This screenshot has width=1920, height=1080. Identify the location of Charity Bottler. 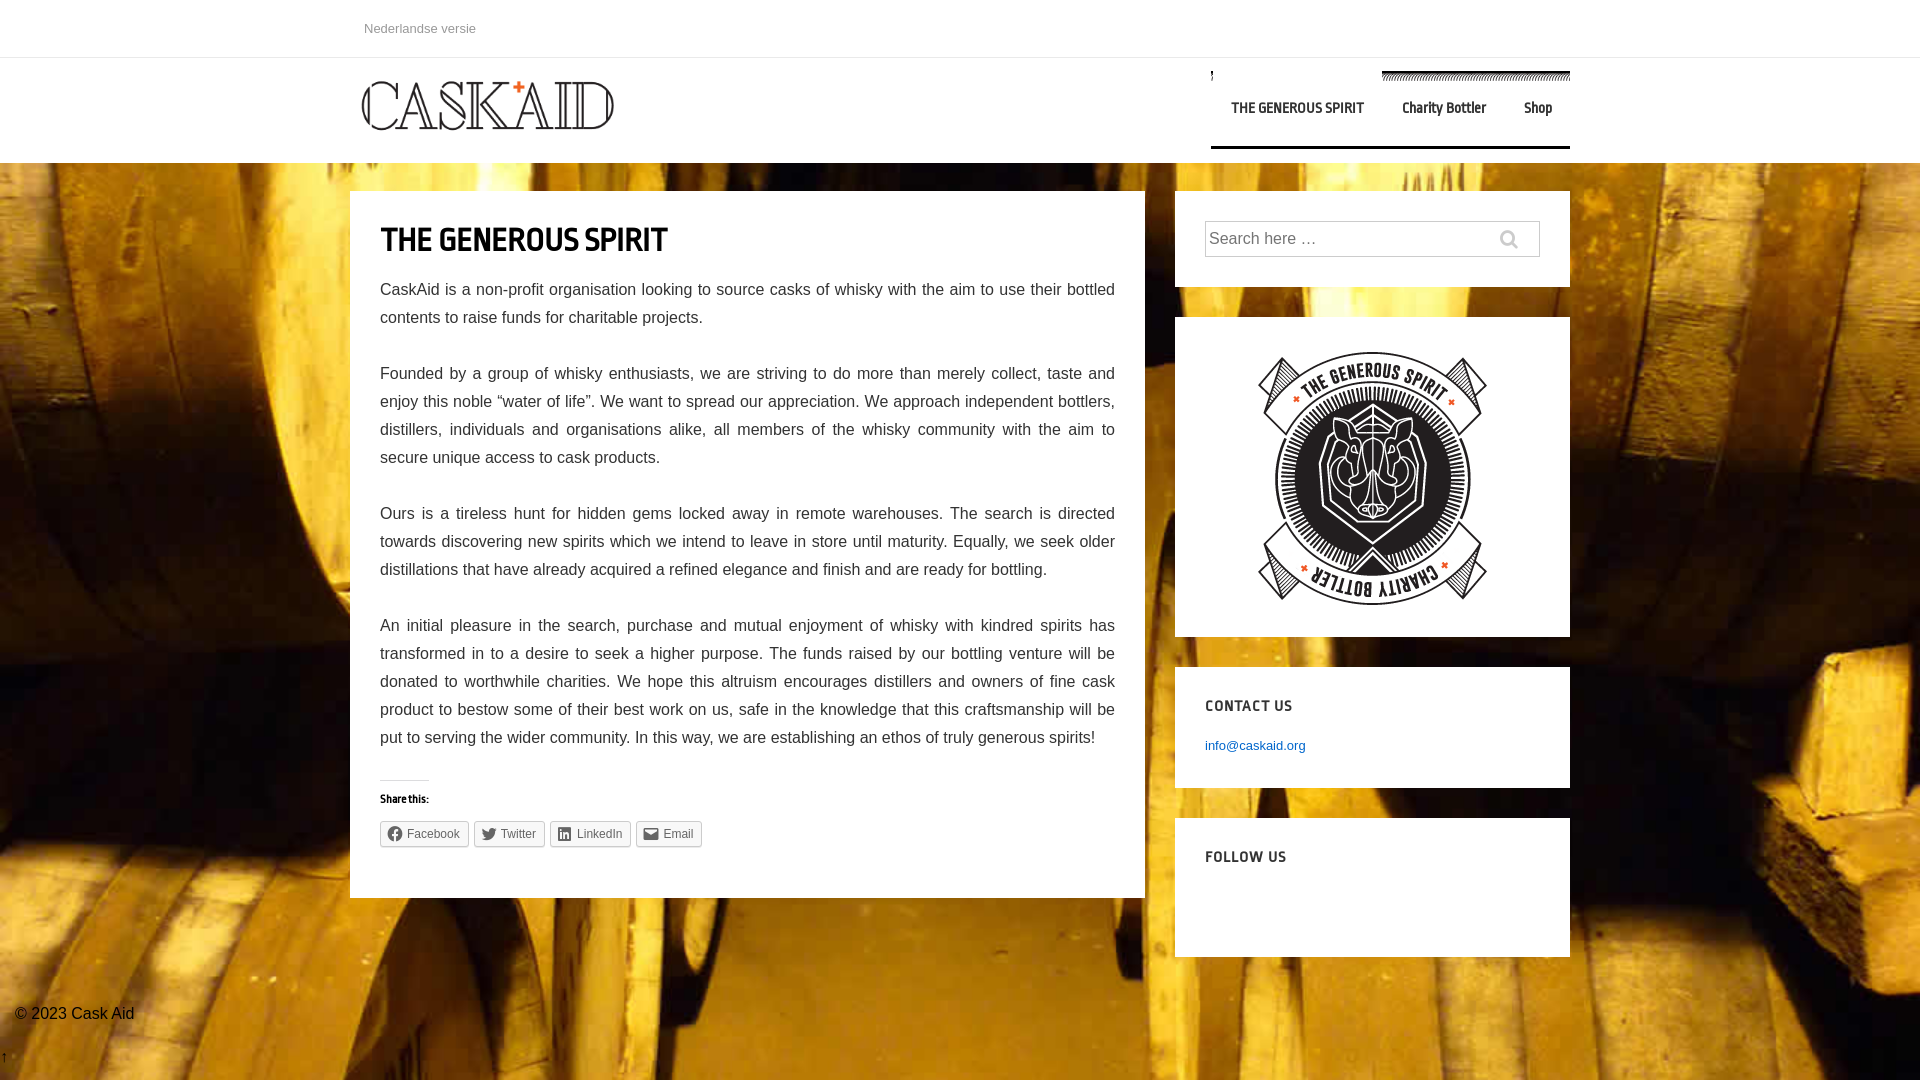
(1444, 108).